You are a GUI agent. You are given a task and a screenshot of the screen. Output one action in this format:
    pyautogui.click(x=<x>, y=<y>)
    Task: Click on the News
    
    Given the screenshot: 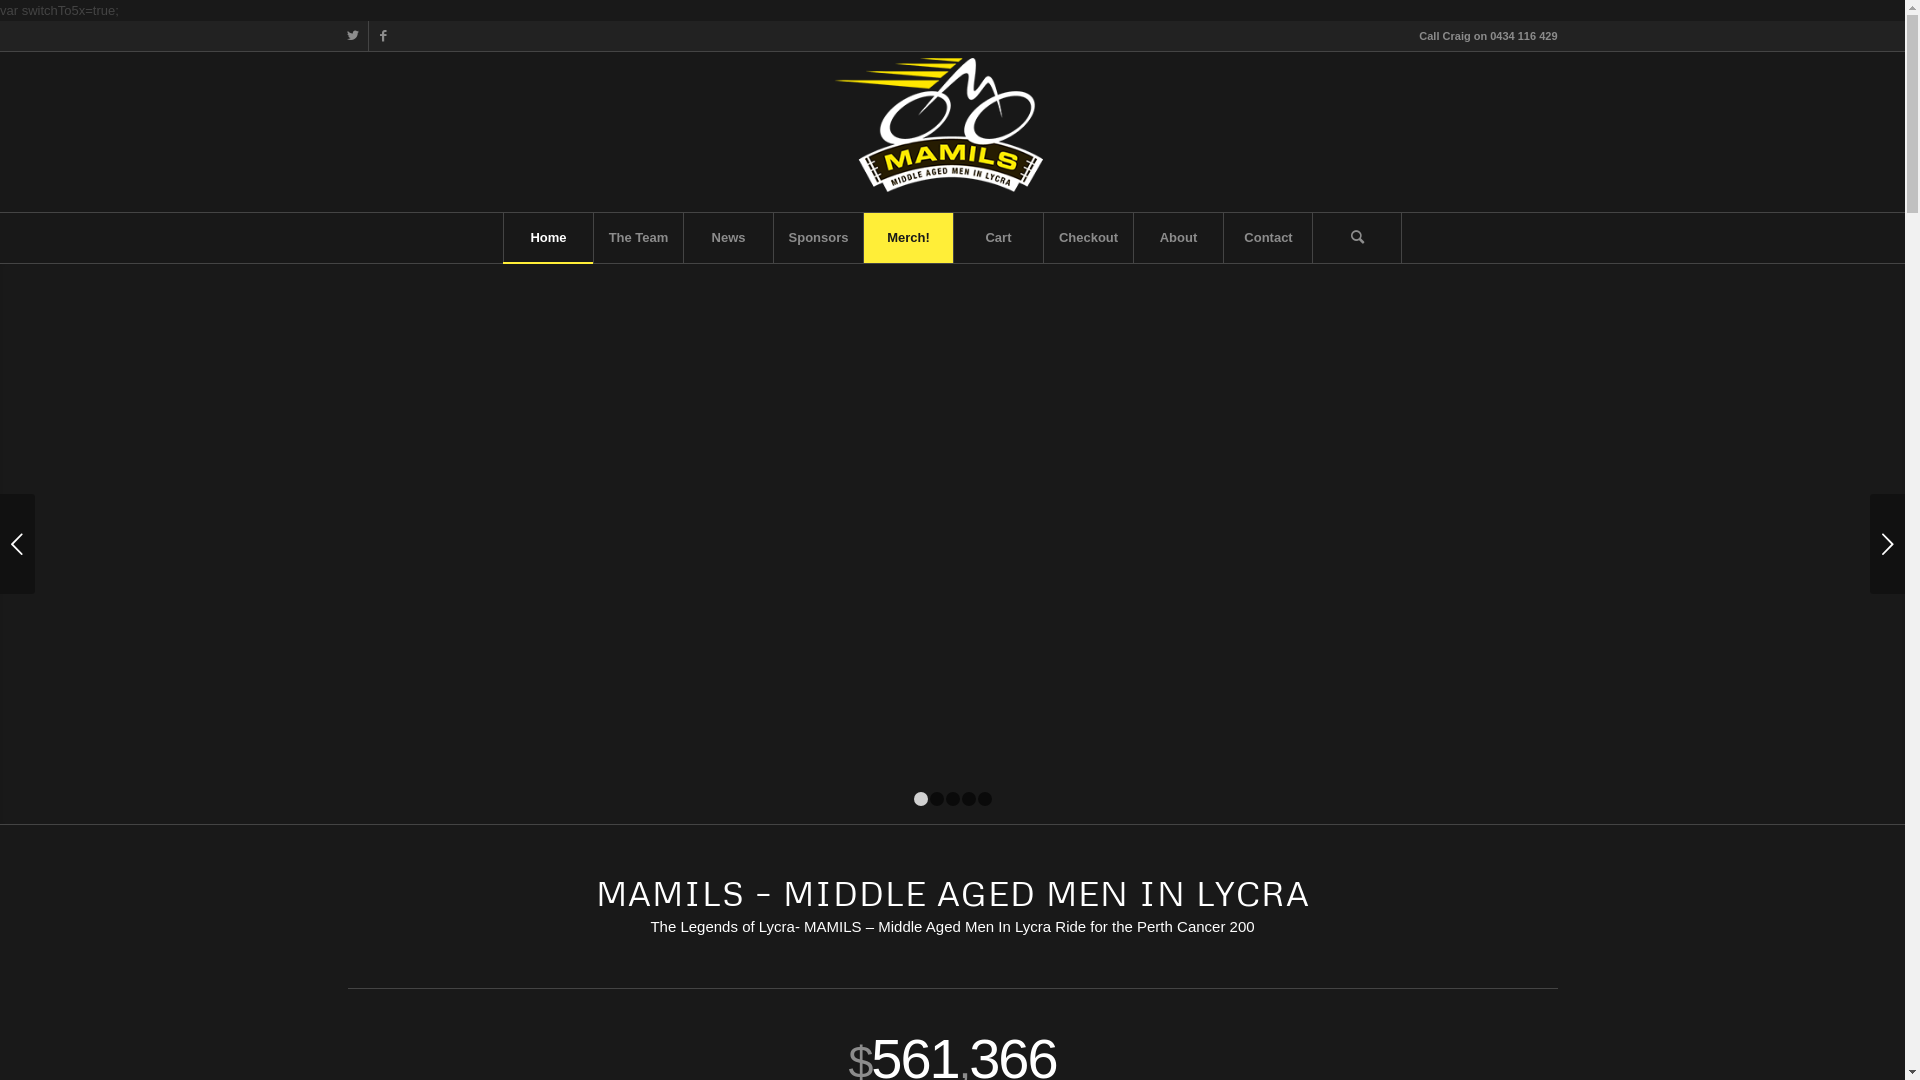 What is the action you would take?
    pyautogui.click(x=728, y=238)
    